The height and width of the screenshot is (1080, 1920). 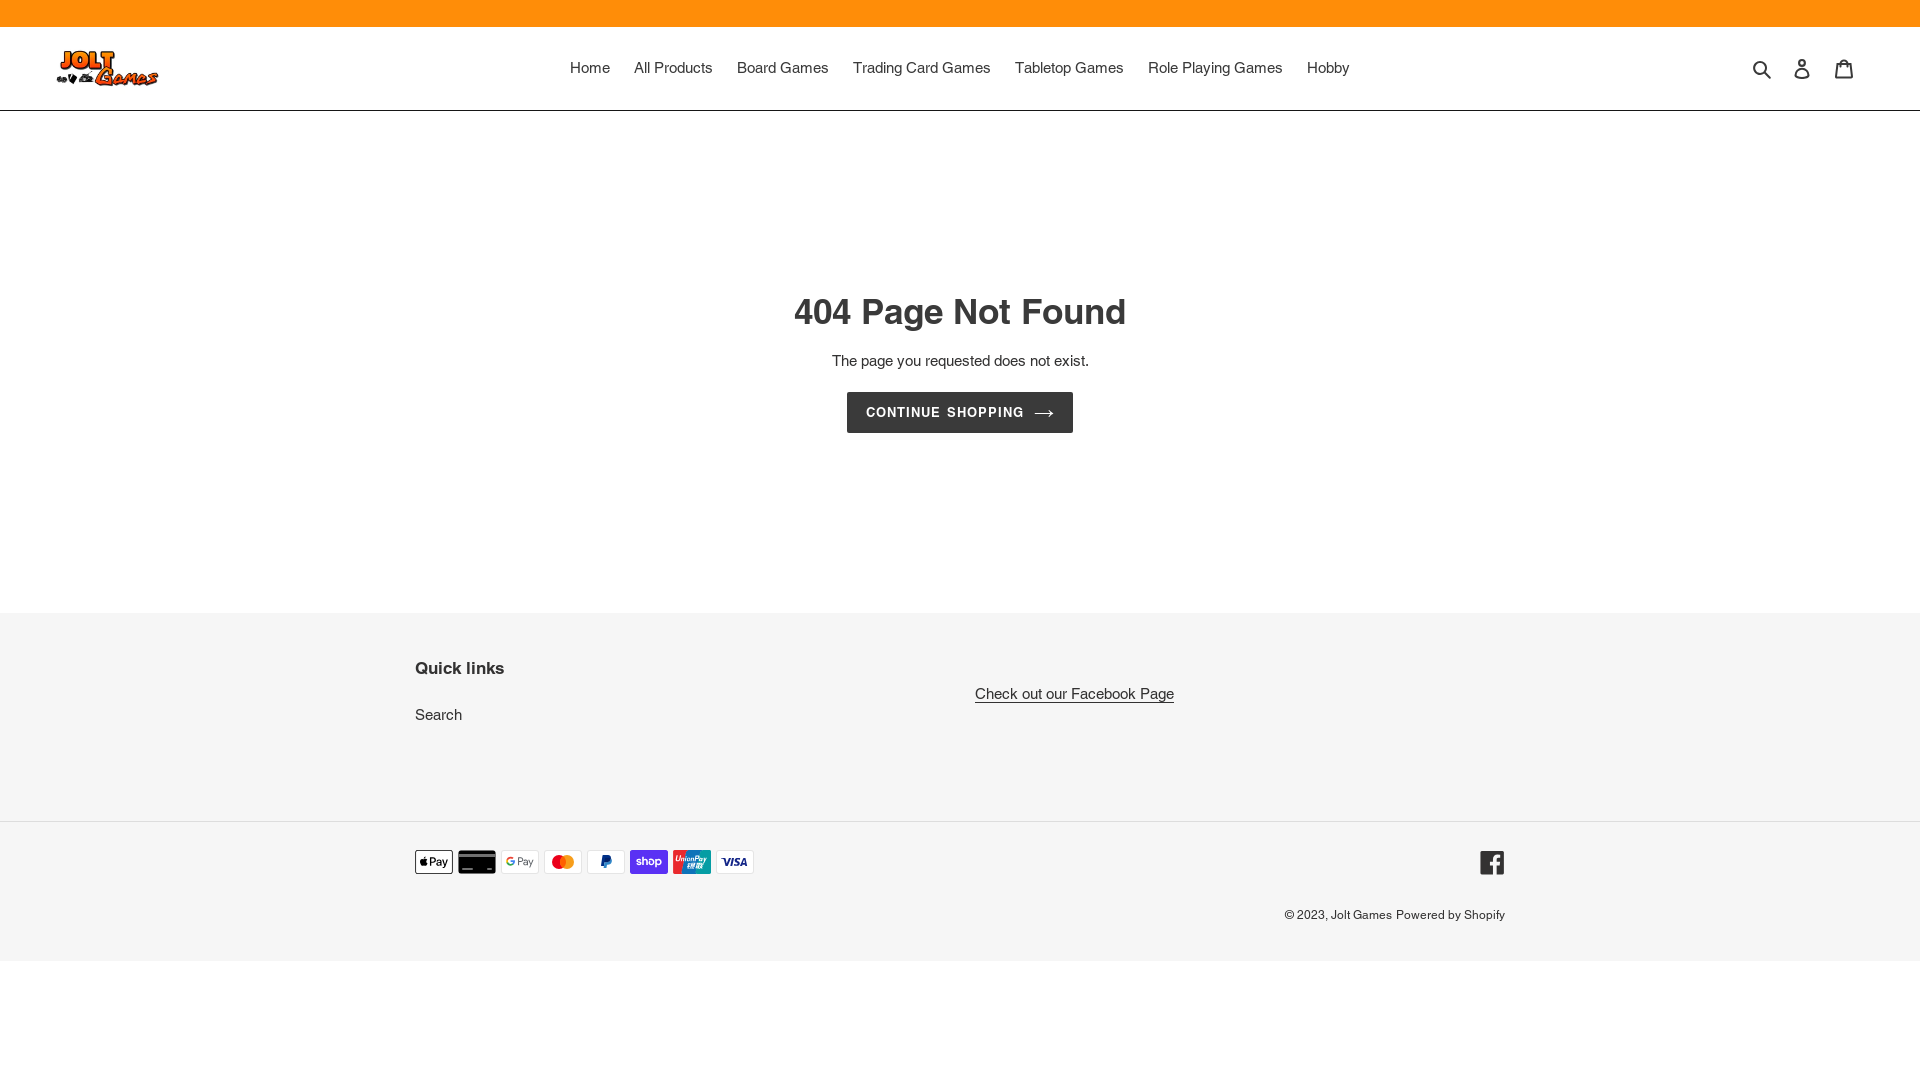 What do you see at coordinates (1070, 68) in the screenshot?
I see `Tabletop Games` at bounding box center [1070, 68].